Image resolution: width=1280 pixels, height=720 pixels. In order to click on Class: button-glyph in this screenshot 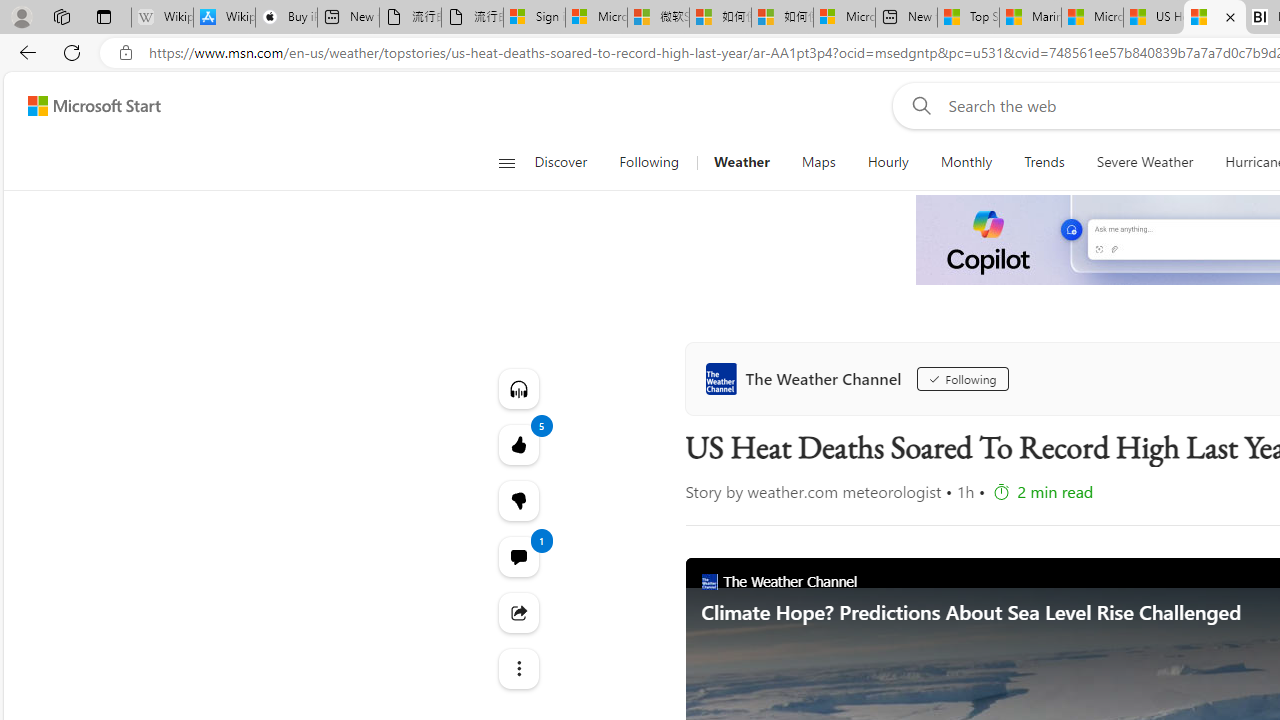, I will do `click(506, 162)`.